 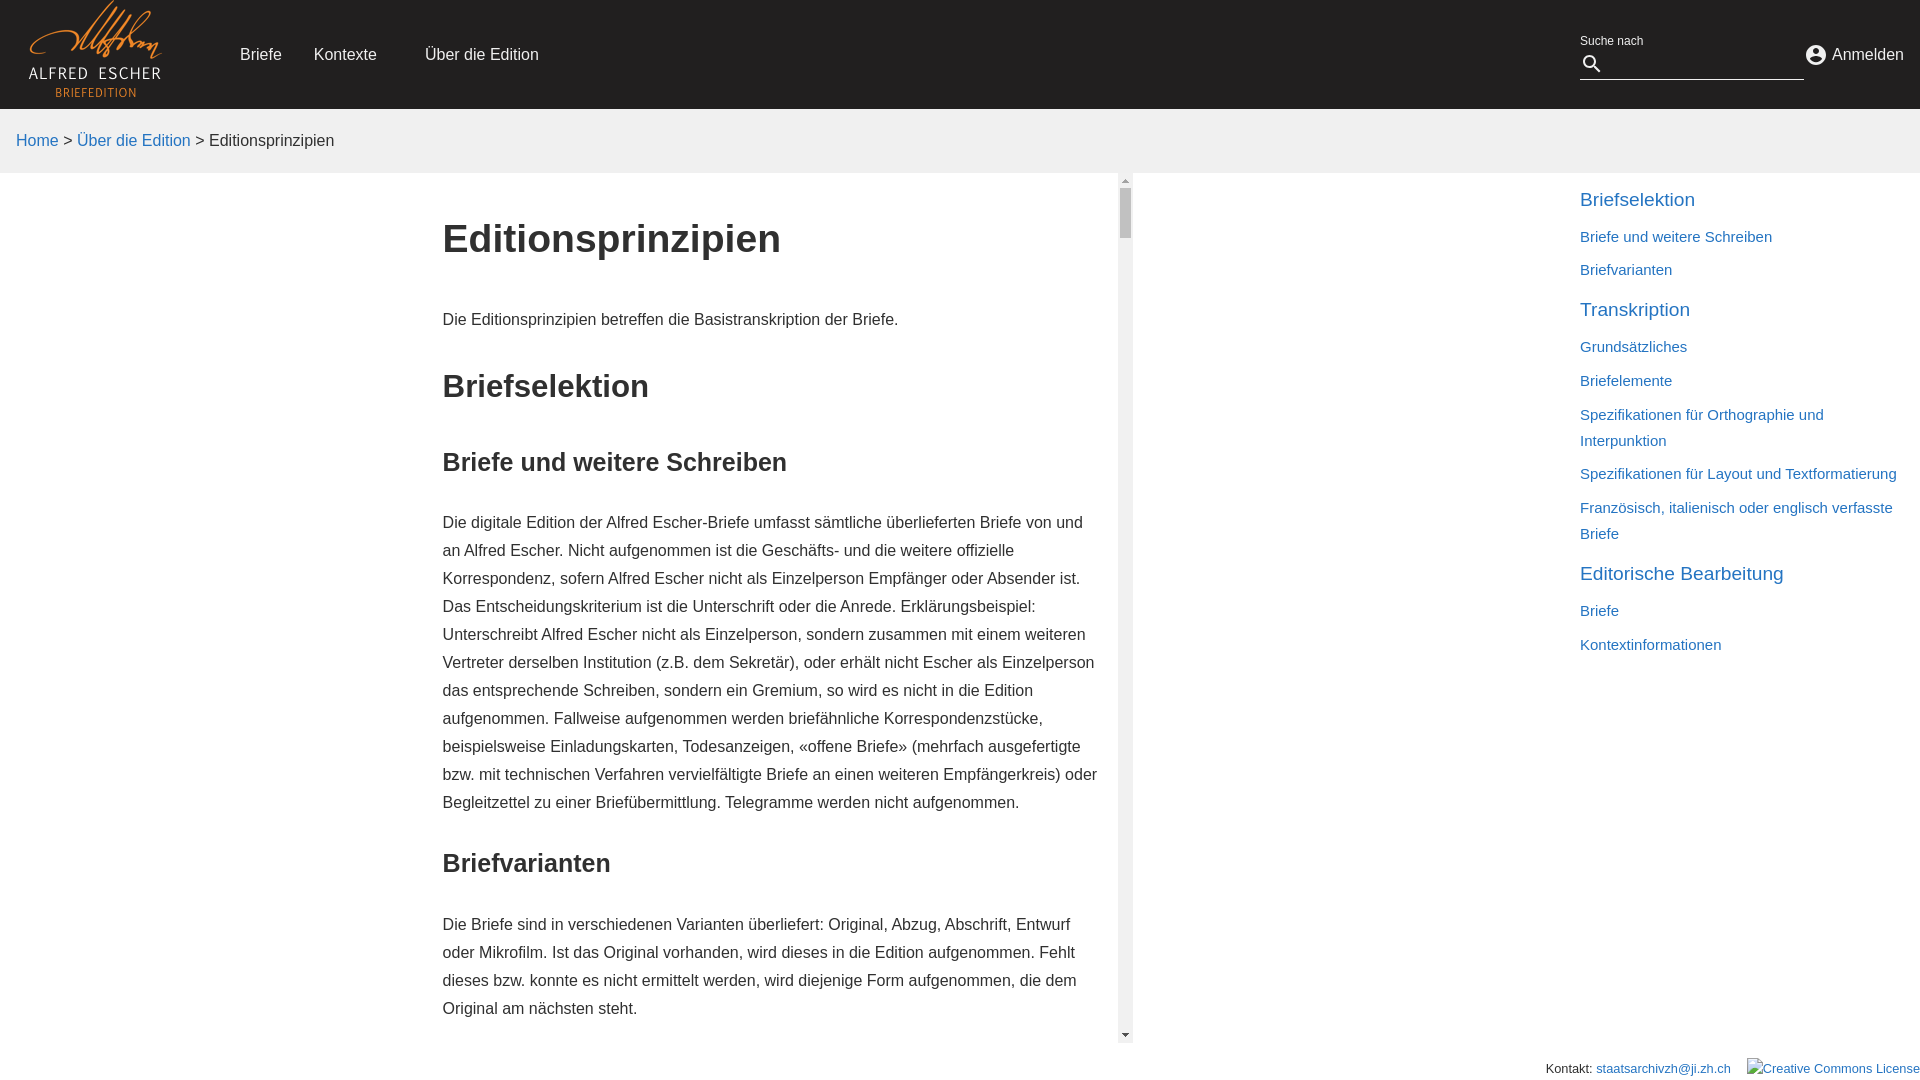 I want to click on staatsarchivzh@ji.zh.ch, so click(x=1664, y=1068).